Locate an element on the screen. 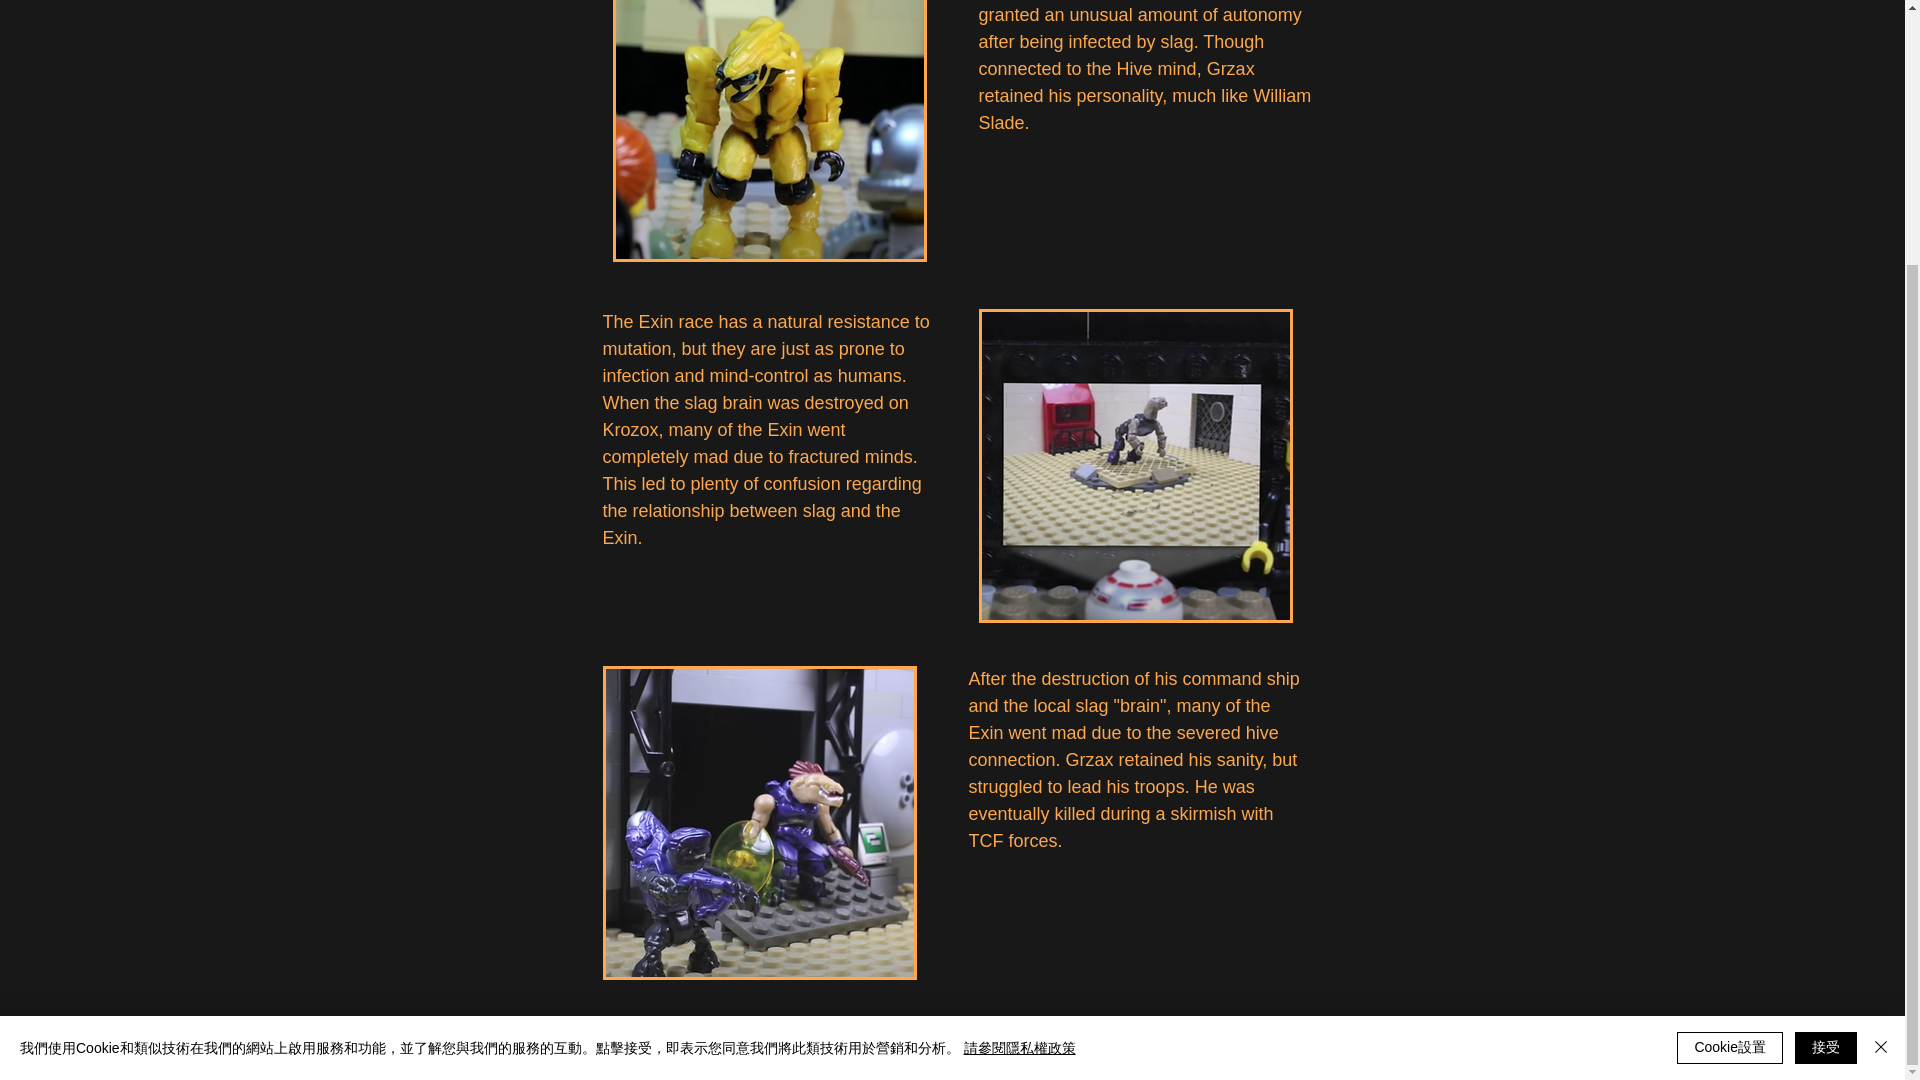  Screen Shot 2021-01-29 at 8.23.14 AM.png is located at coordinates (768, 131).